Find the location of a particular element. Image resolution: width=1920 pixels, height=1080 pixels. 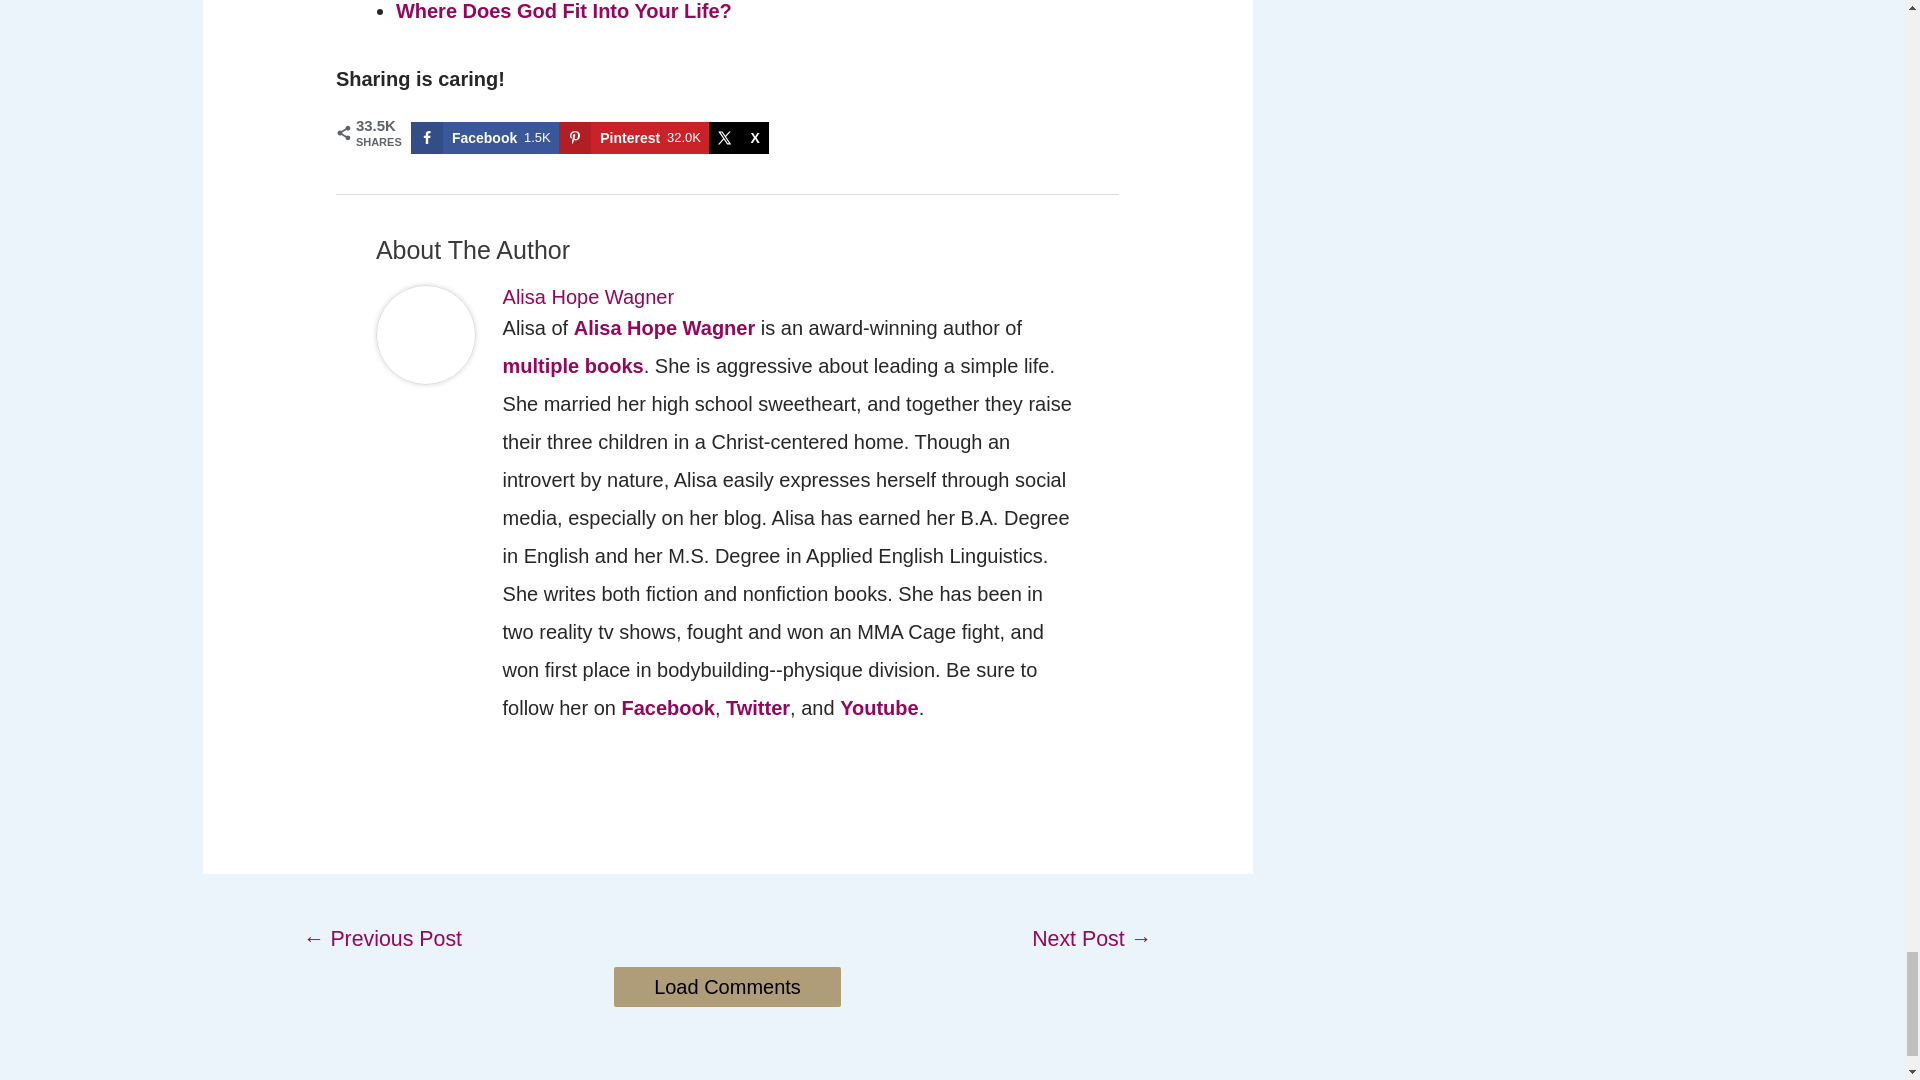

Save to Pinterest is located at coordinates (633, 138).